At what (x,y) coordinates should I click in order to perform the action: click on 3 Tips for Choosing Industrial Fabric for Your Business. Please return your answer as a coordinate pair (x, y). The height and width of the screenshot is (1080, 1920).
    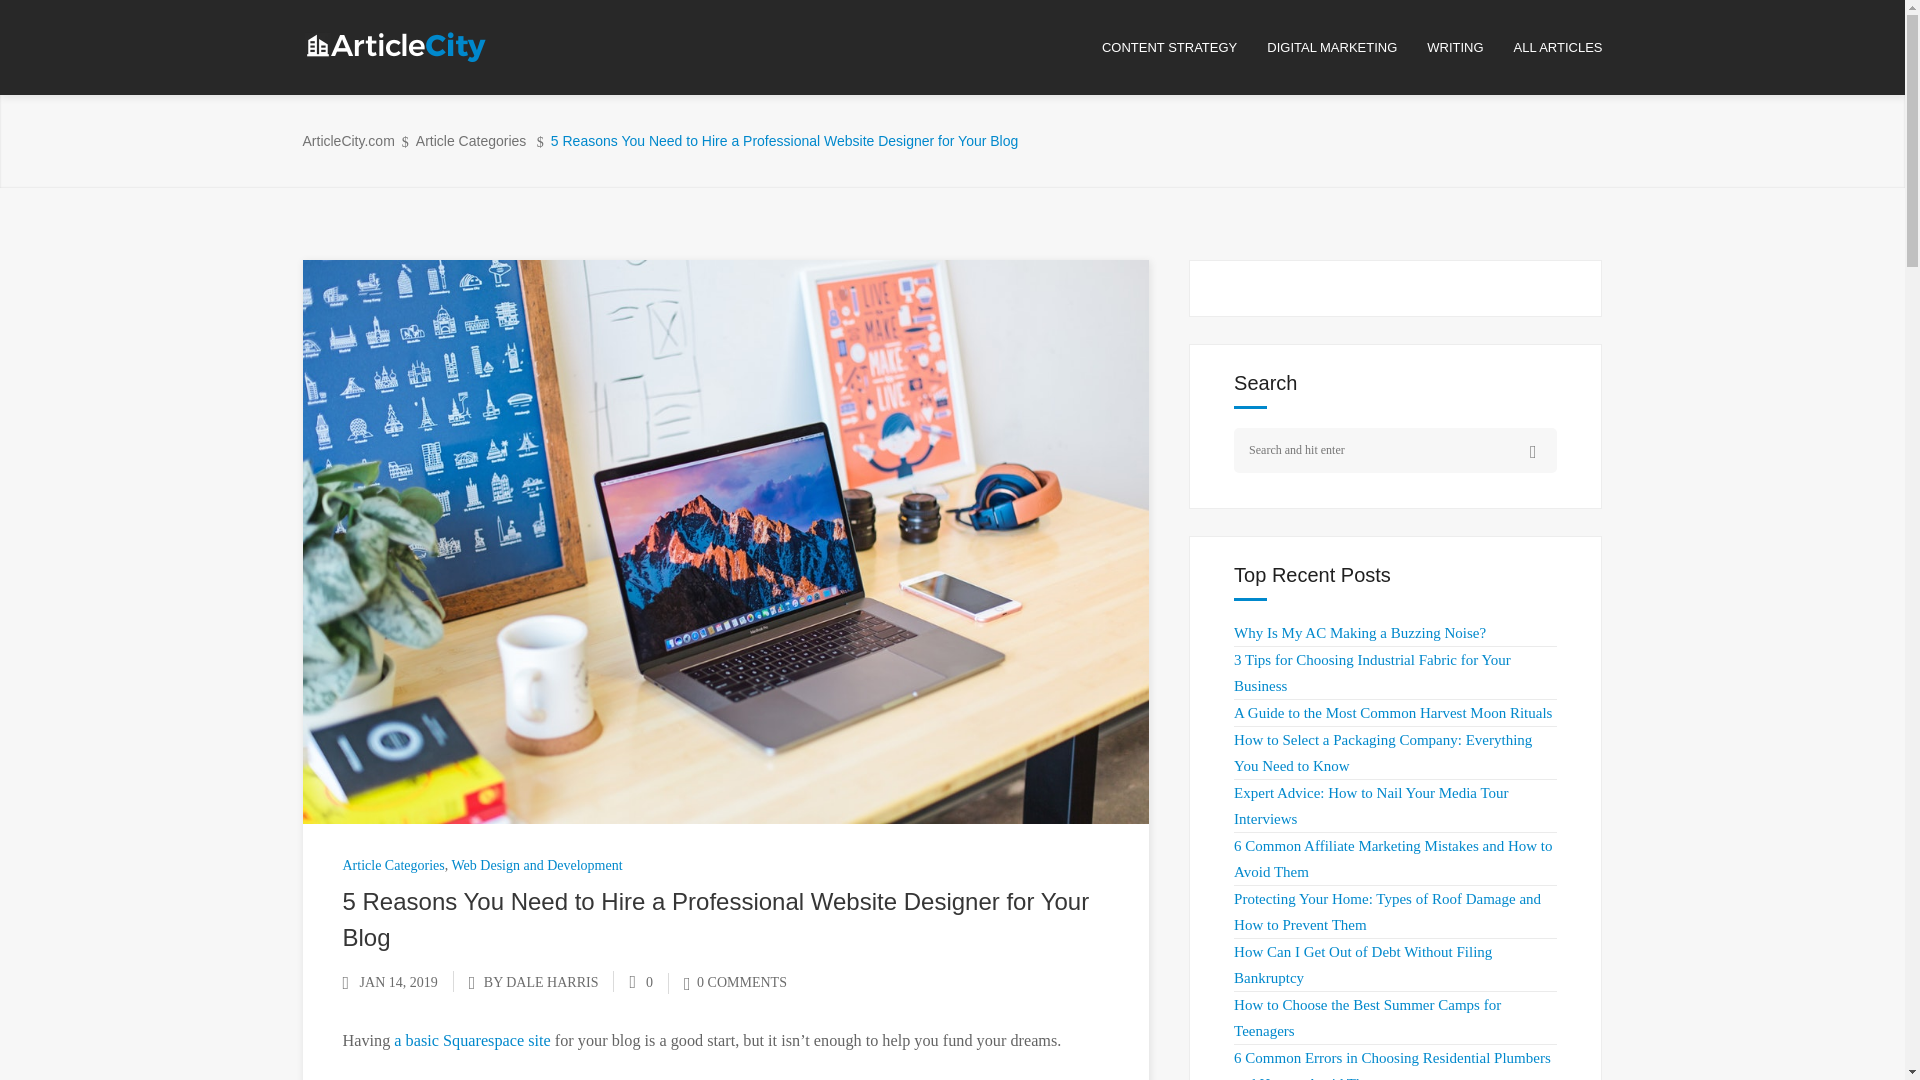
    Looking at the image, I should click on (1372, 673).